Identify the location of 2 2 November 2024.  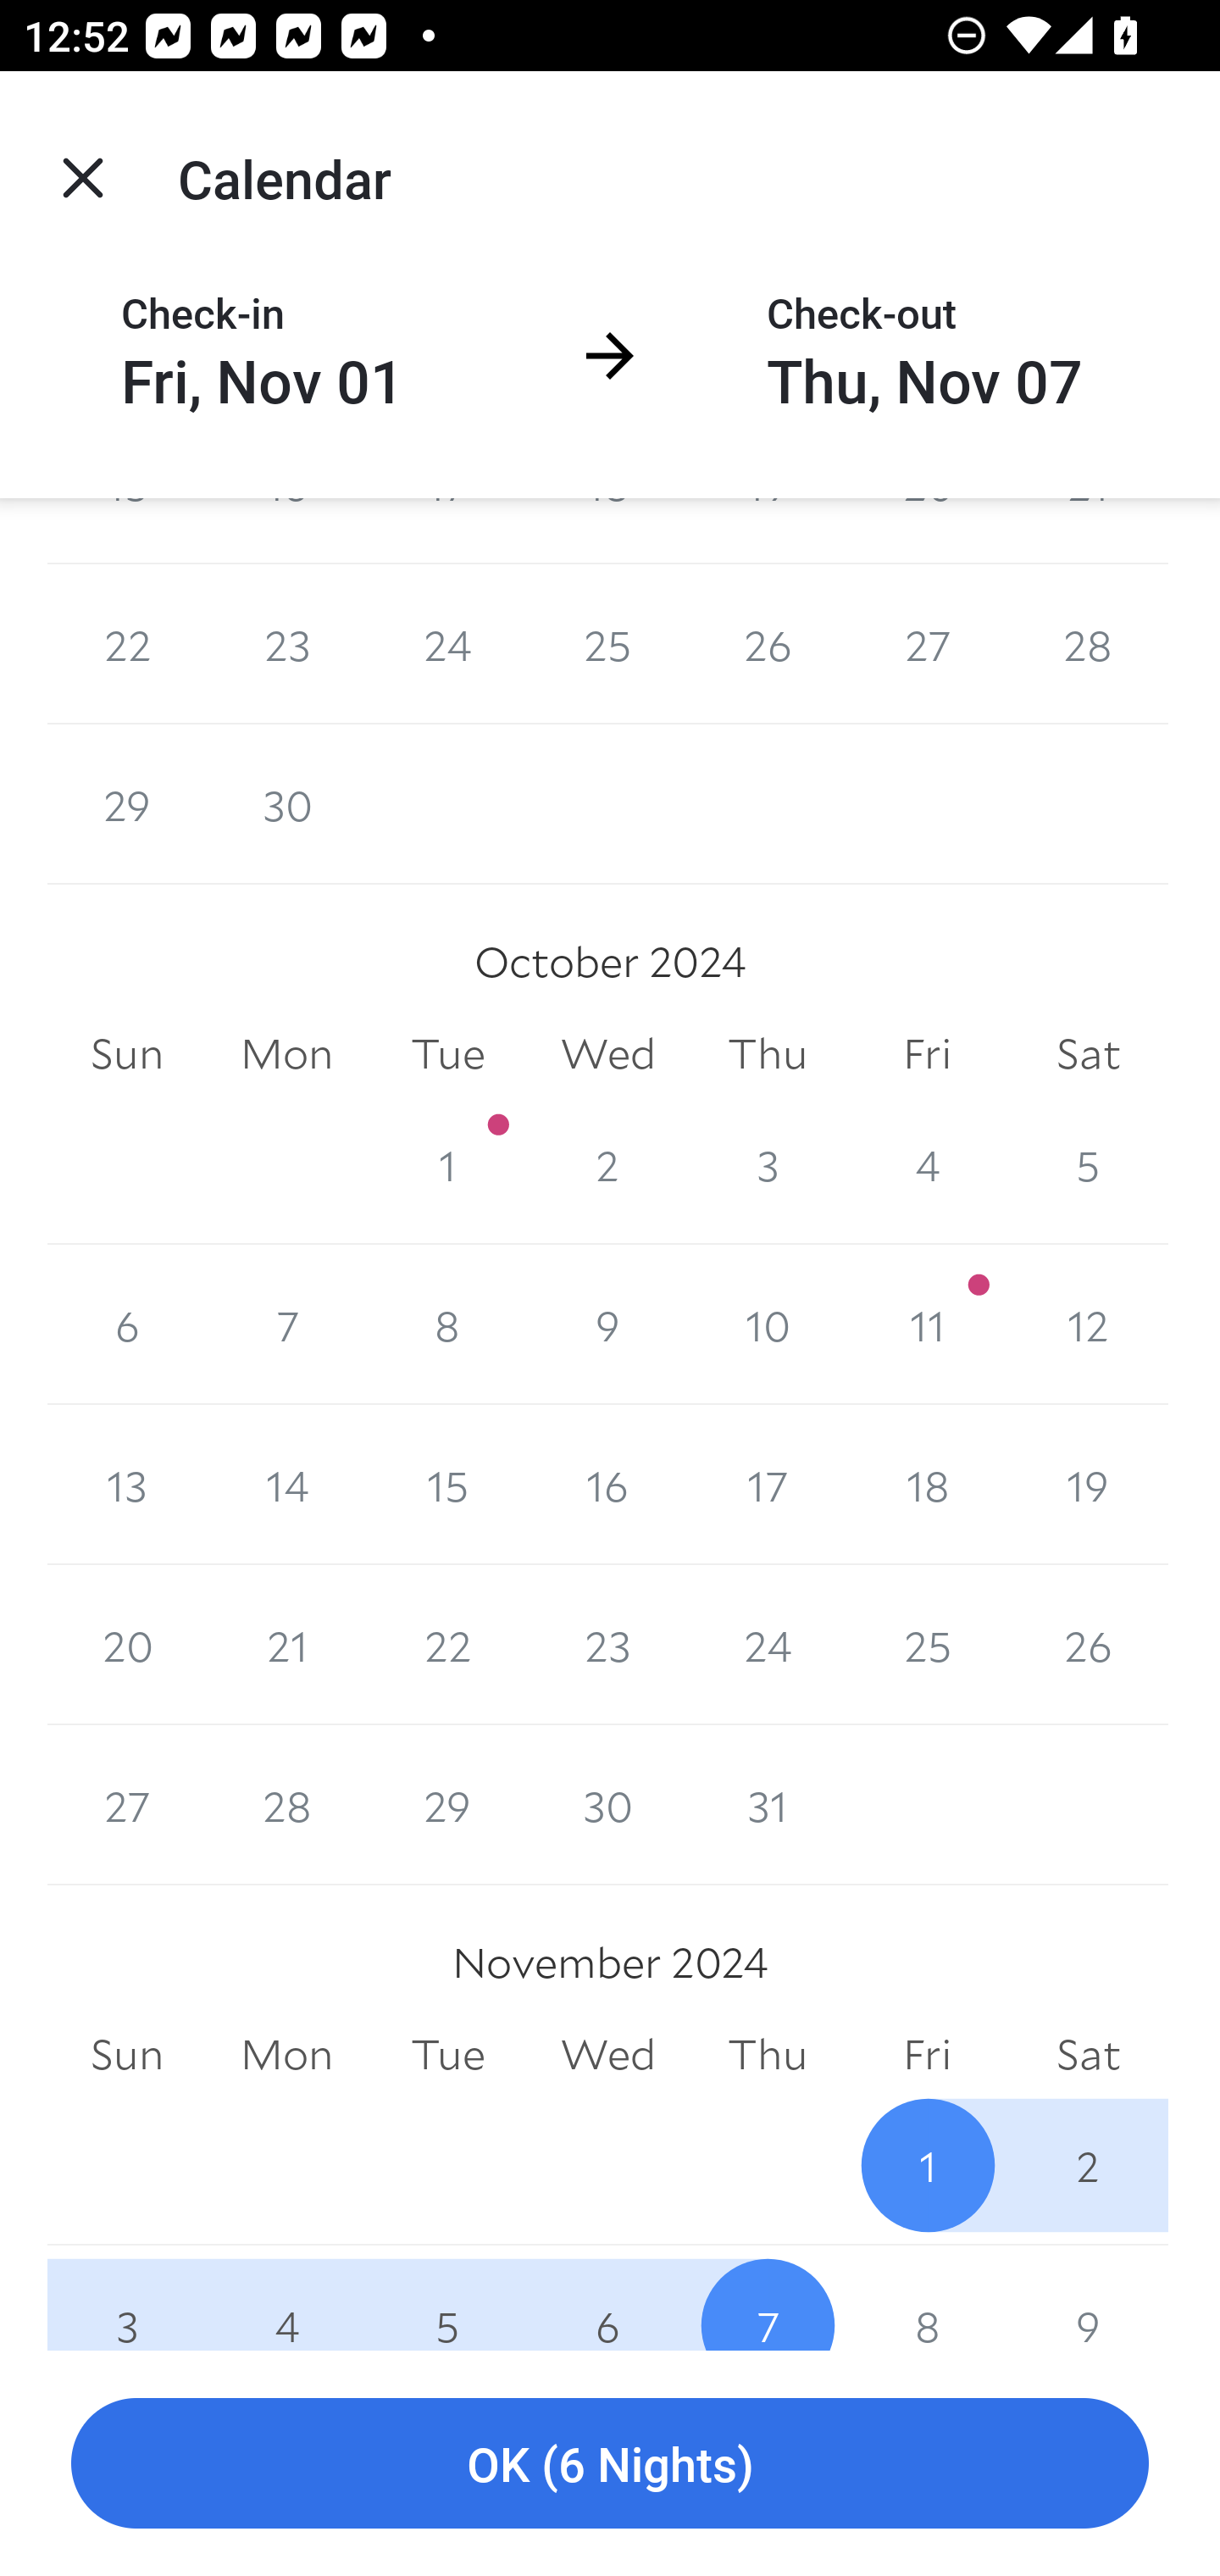
(1088, 2166).